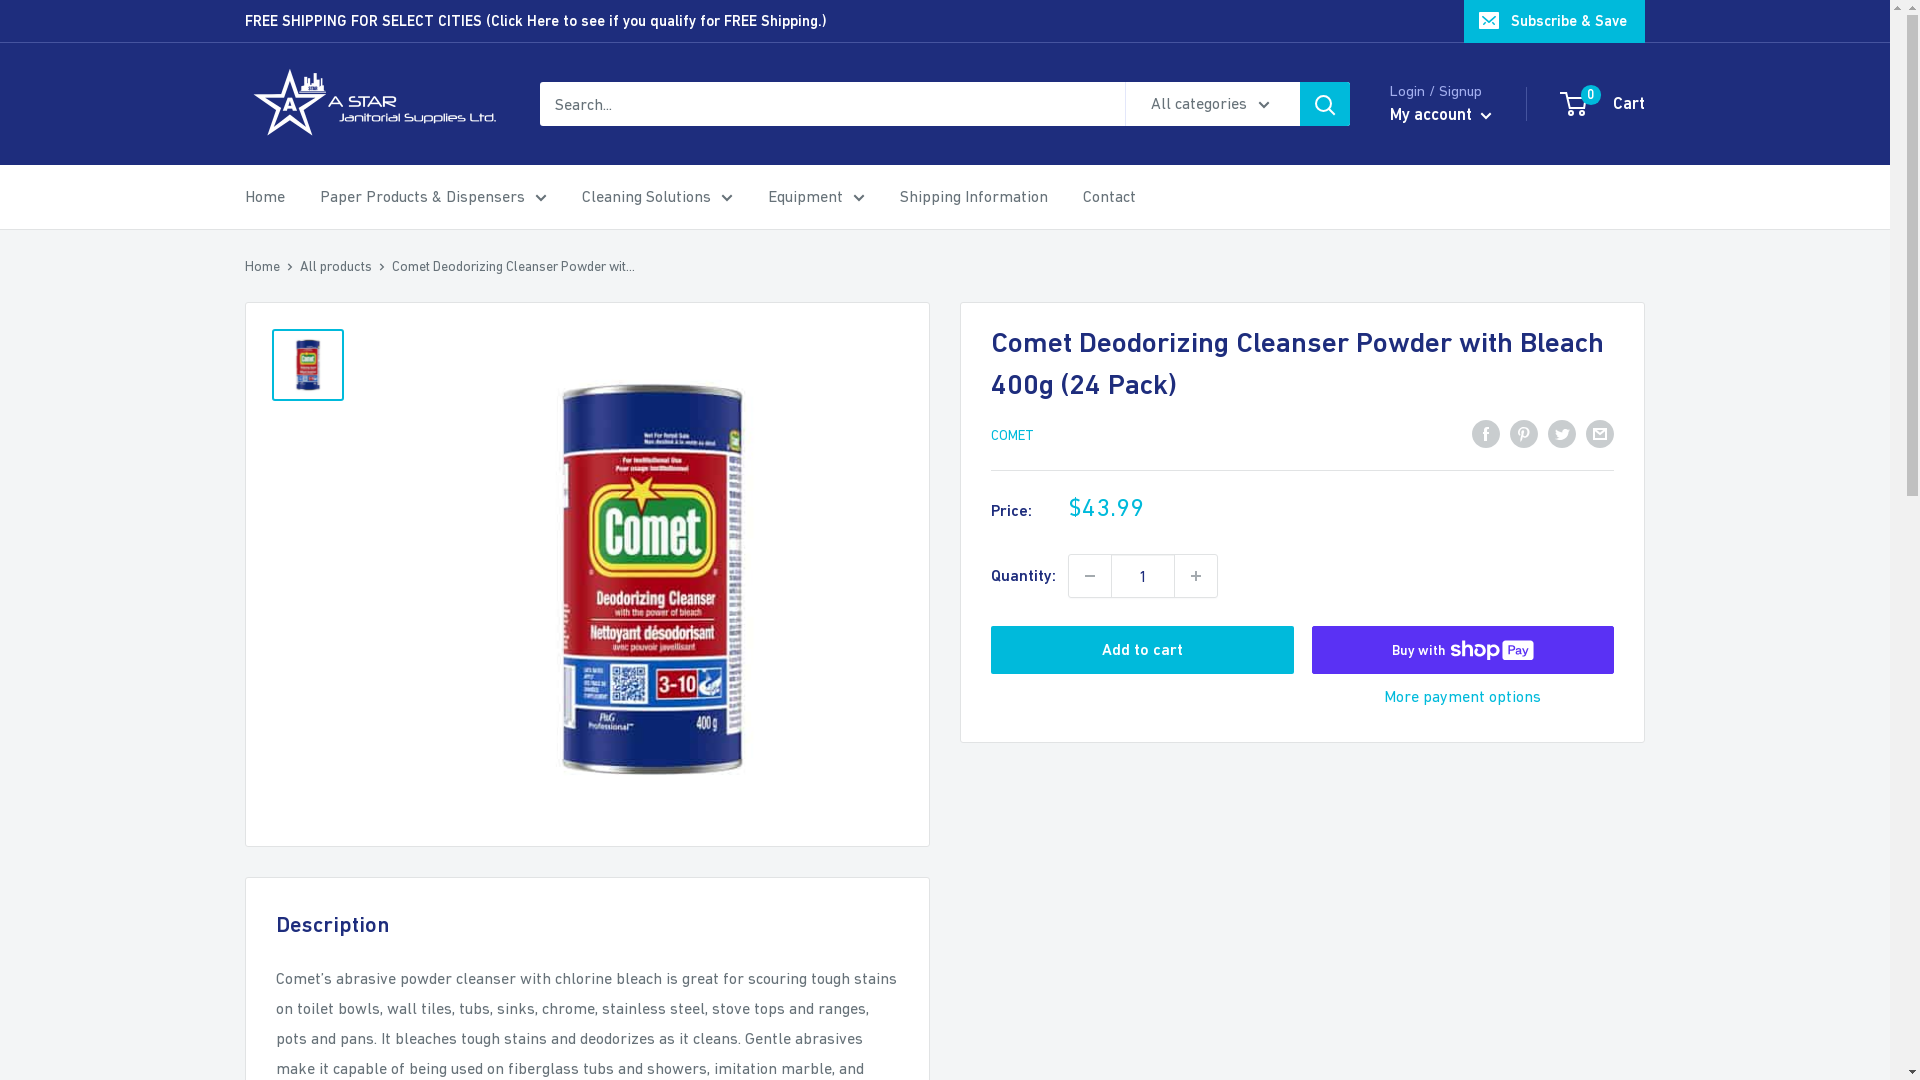 The width and height of the screenshot is (1920, 1080). What do you see at coordinates (1090, 576) in the screenshot?
I see `Decrease quantity by 1` at bounding box center [1090, 576].